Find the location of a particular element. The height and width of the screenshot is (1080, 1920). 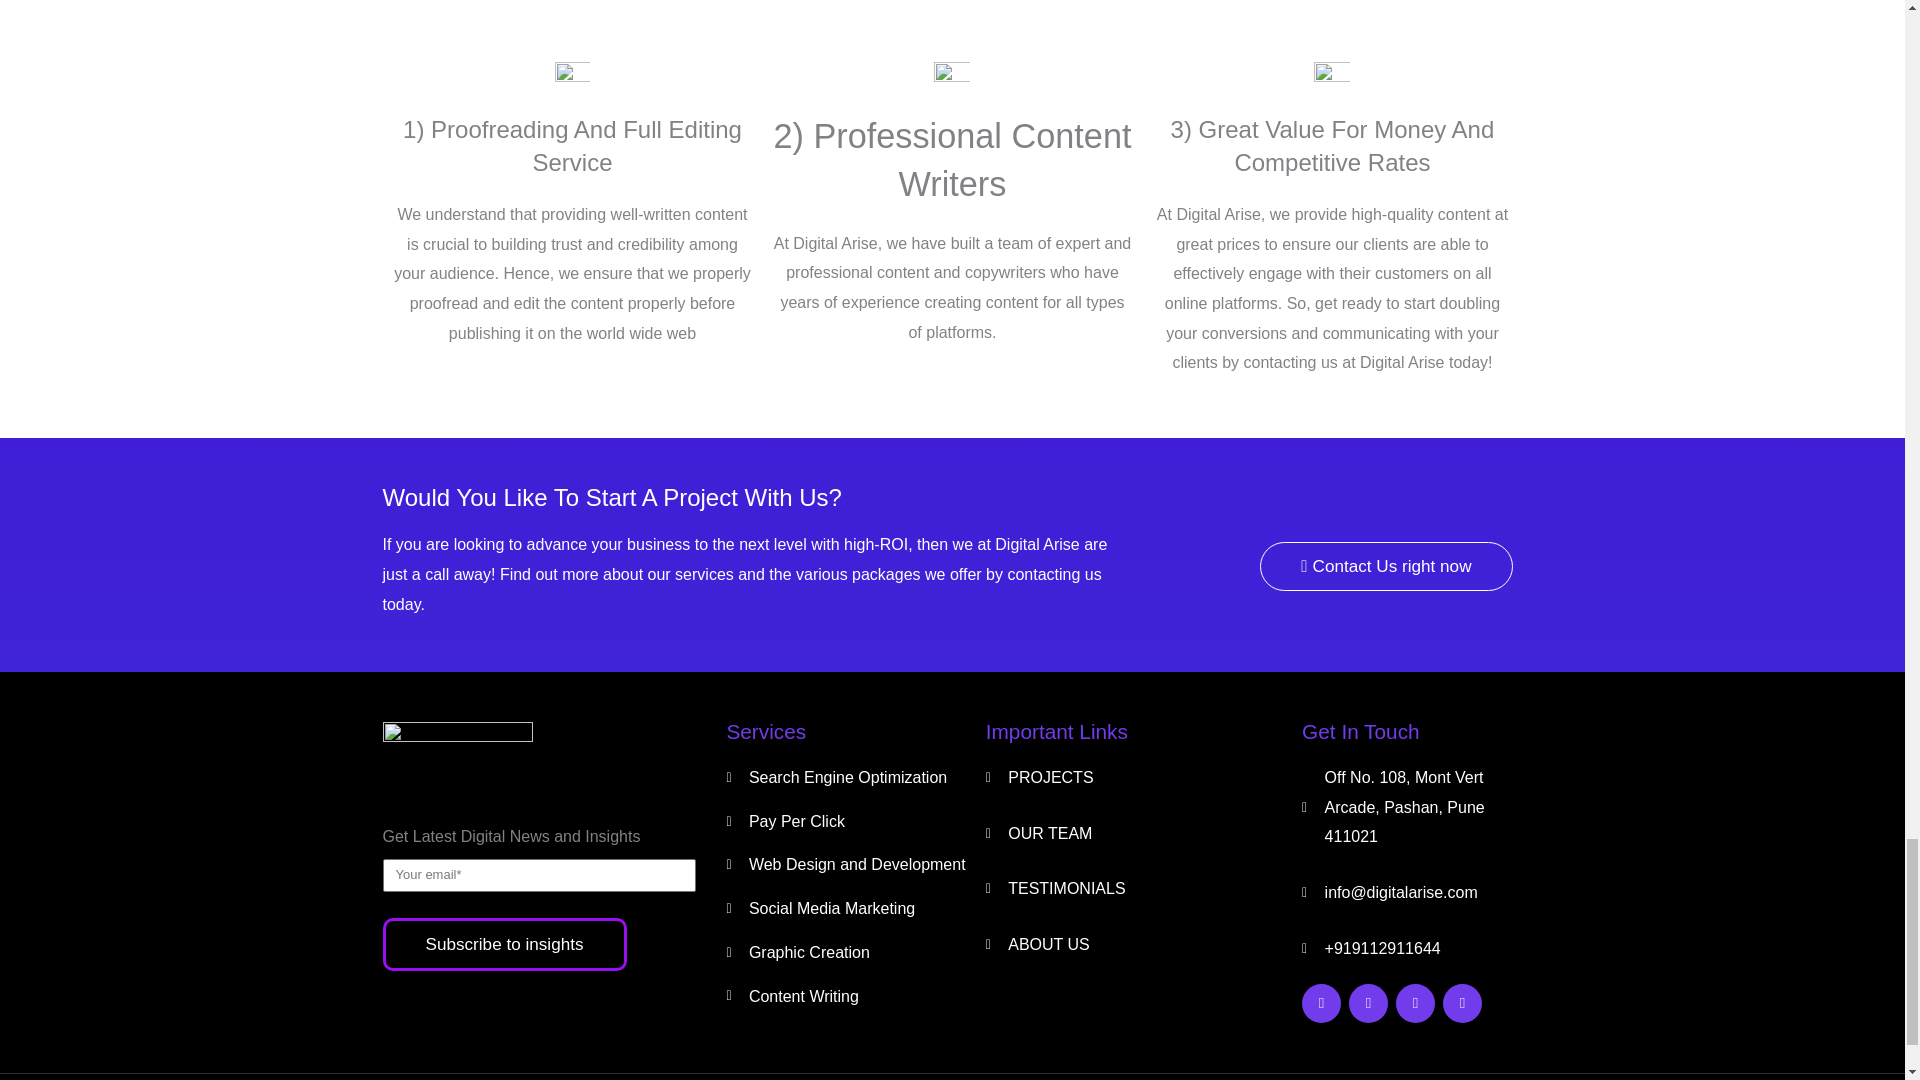

Search Engine Optimization is located at coordinates (854, 777).